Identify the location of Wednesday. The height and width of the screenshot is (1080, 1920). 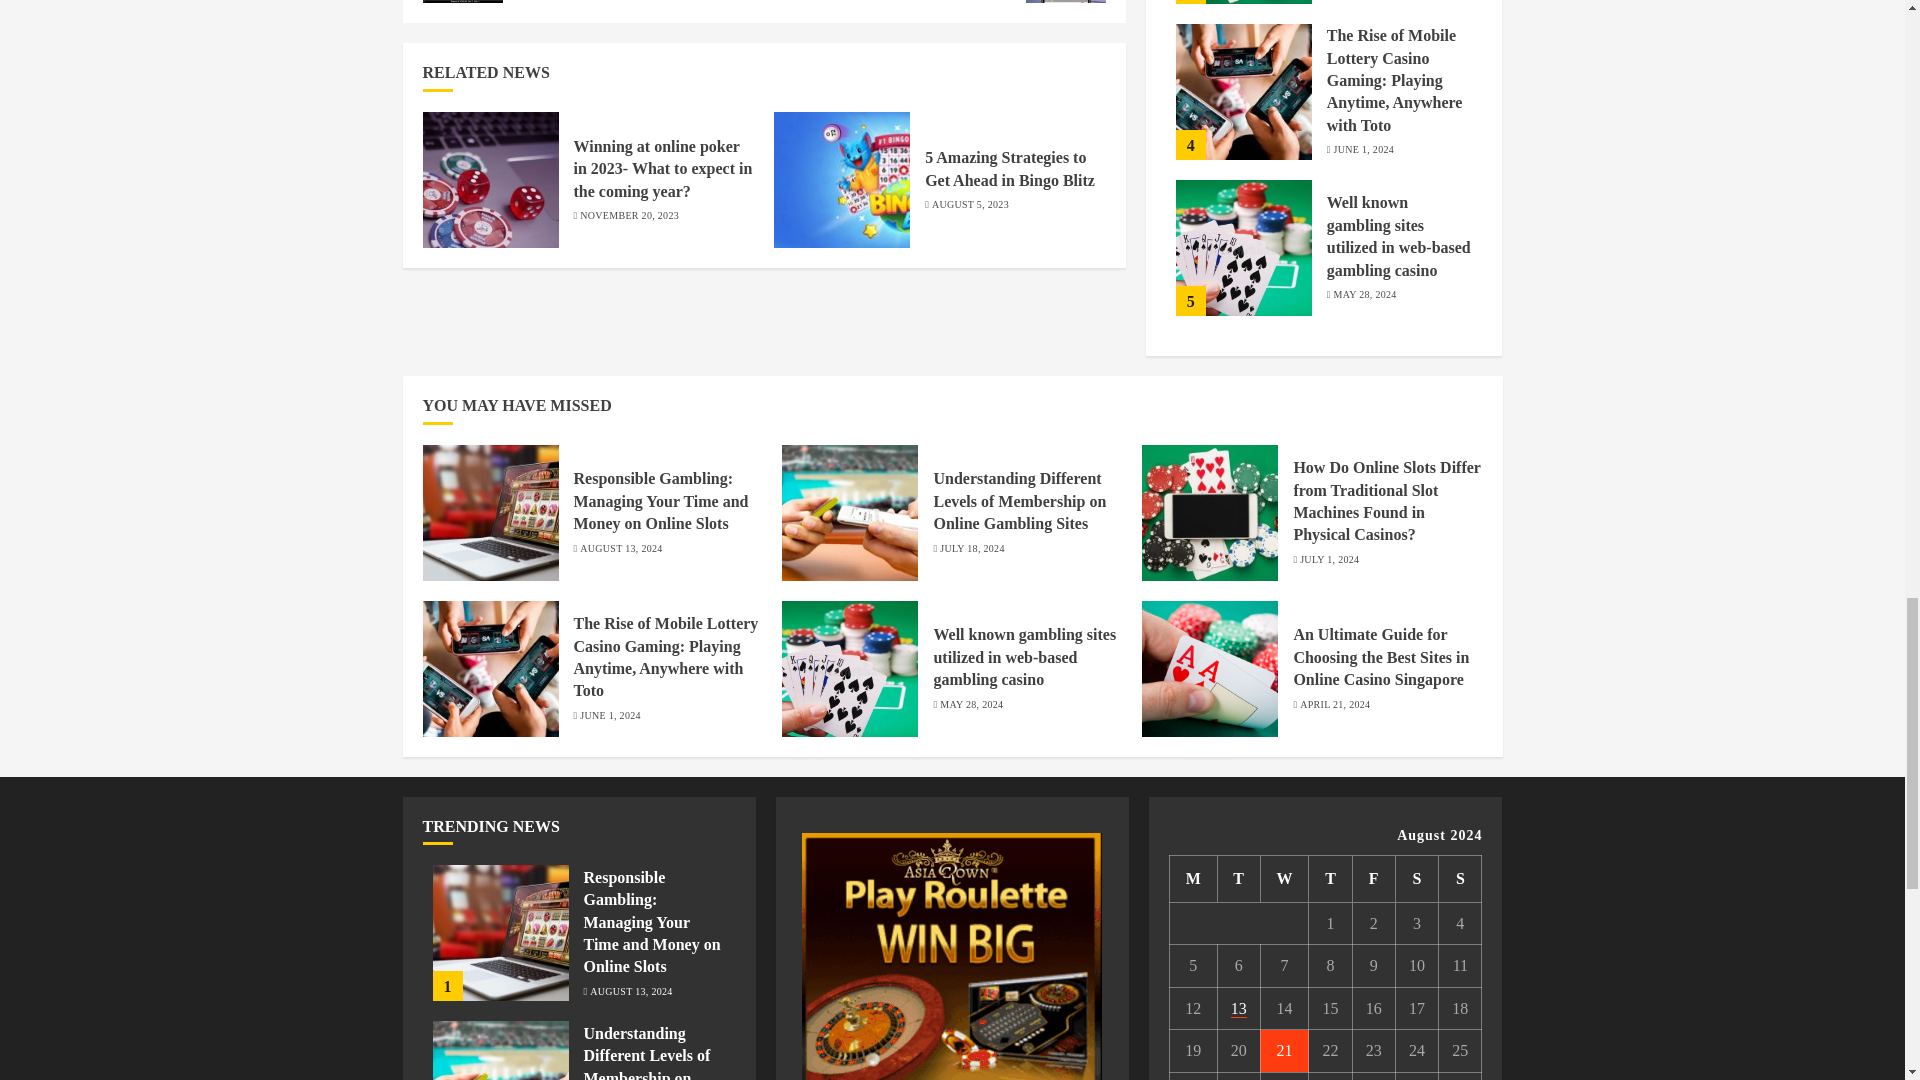
(1284, 878).